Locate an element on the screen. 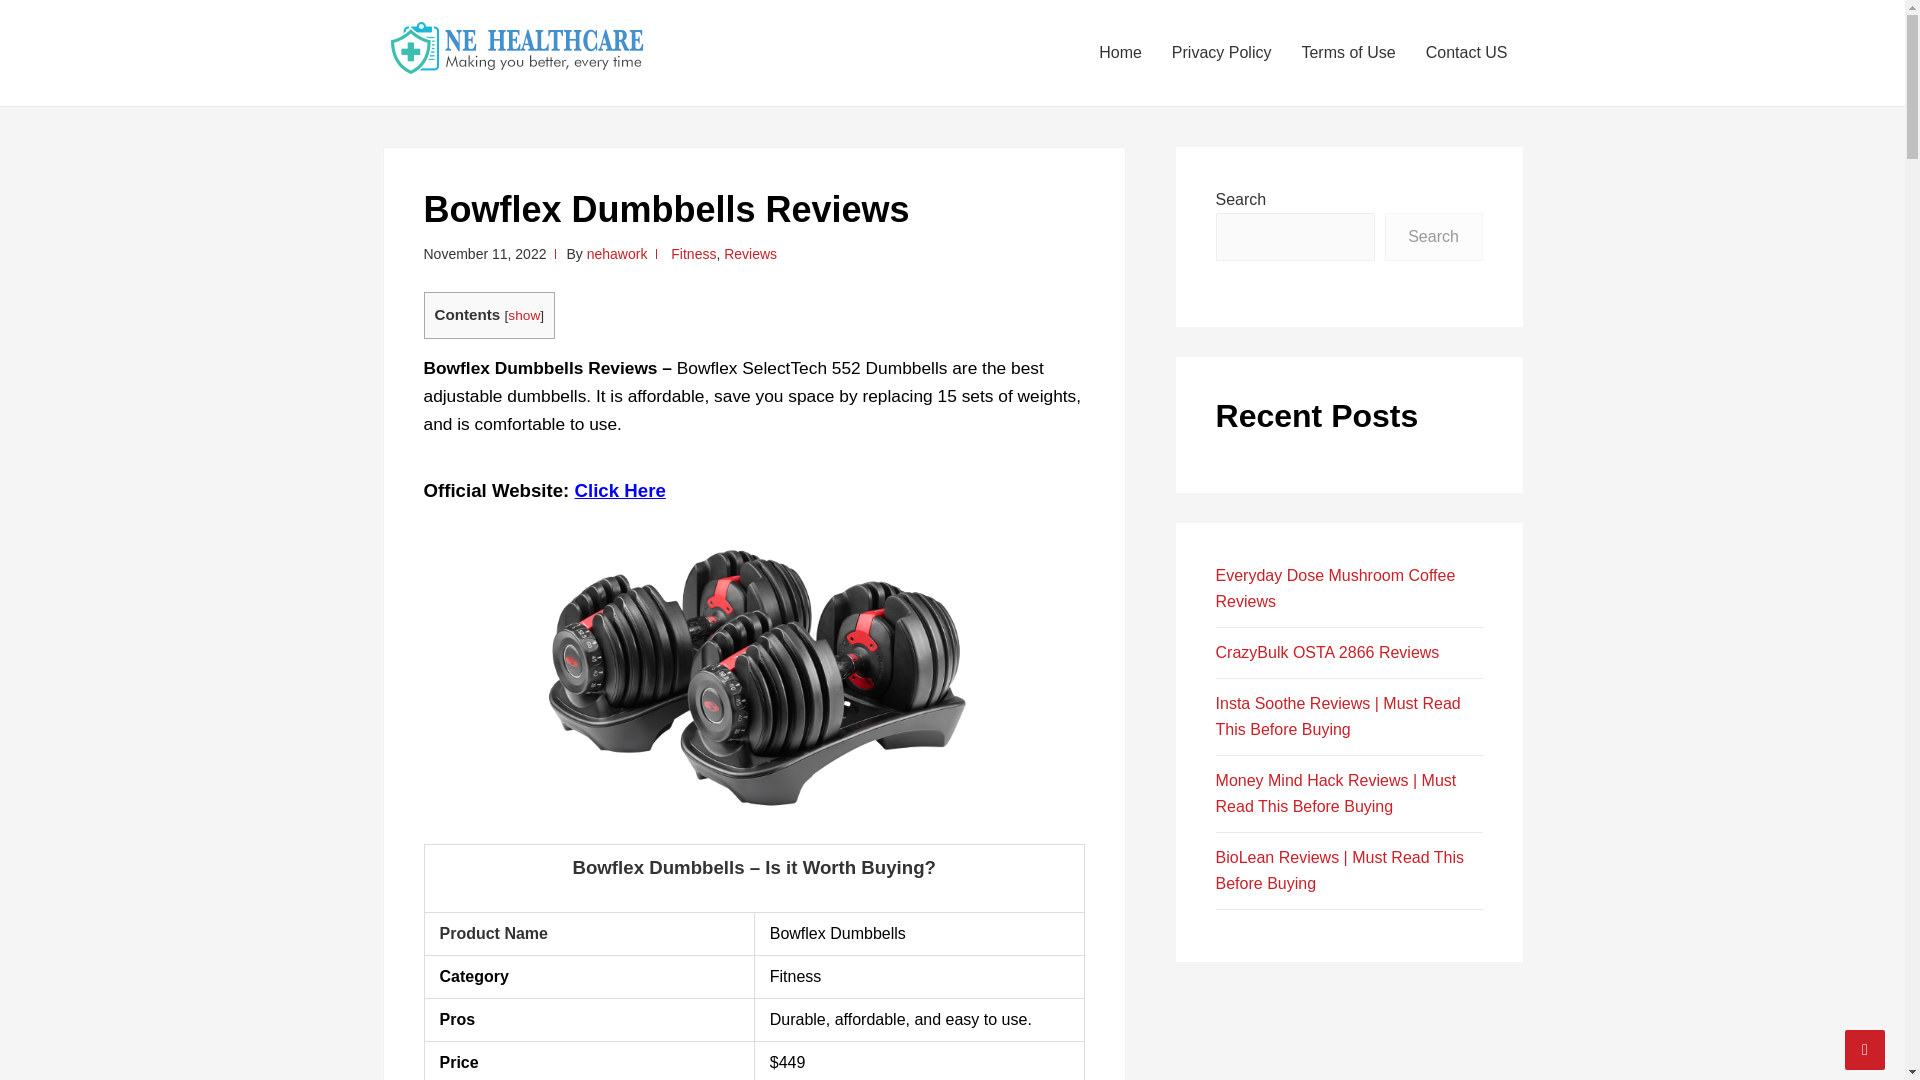 The width and height of the screenshot is (1920, 1080). CrazyBulk OSTA 2866 Reviews is located at coordinates (1328, 652).